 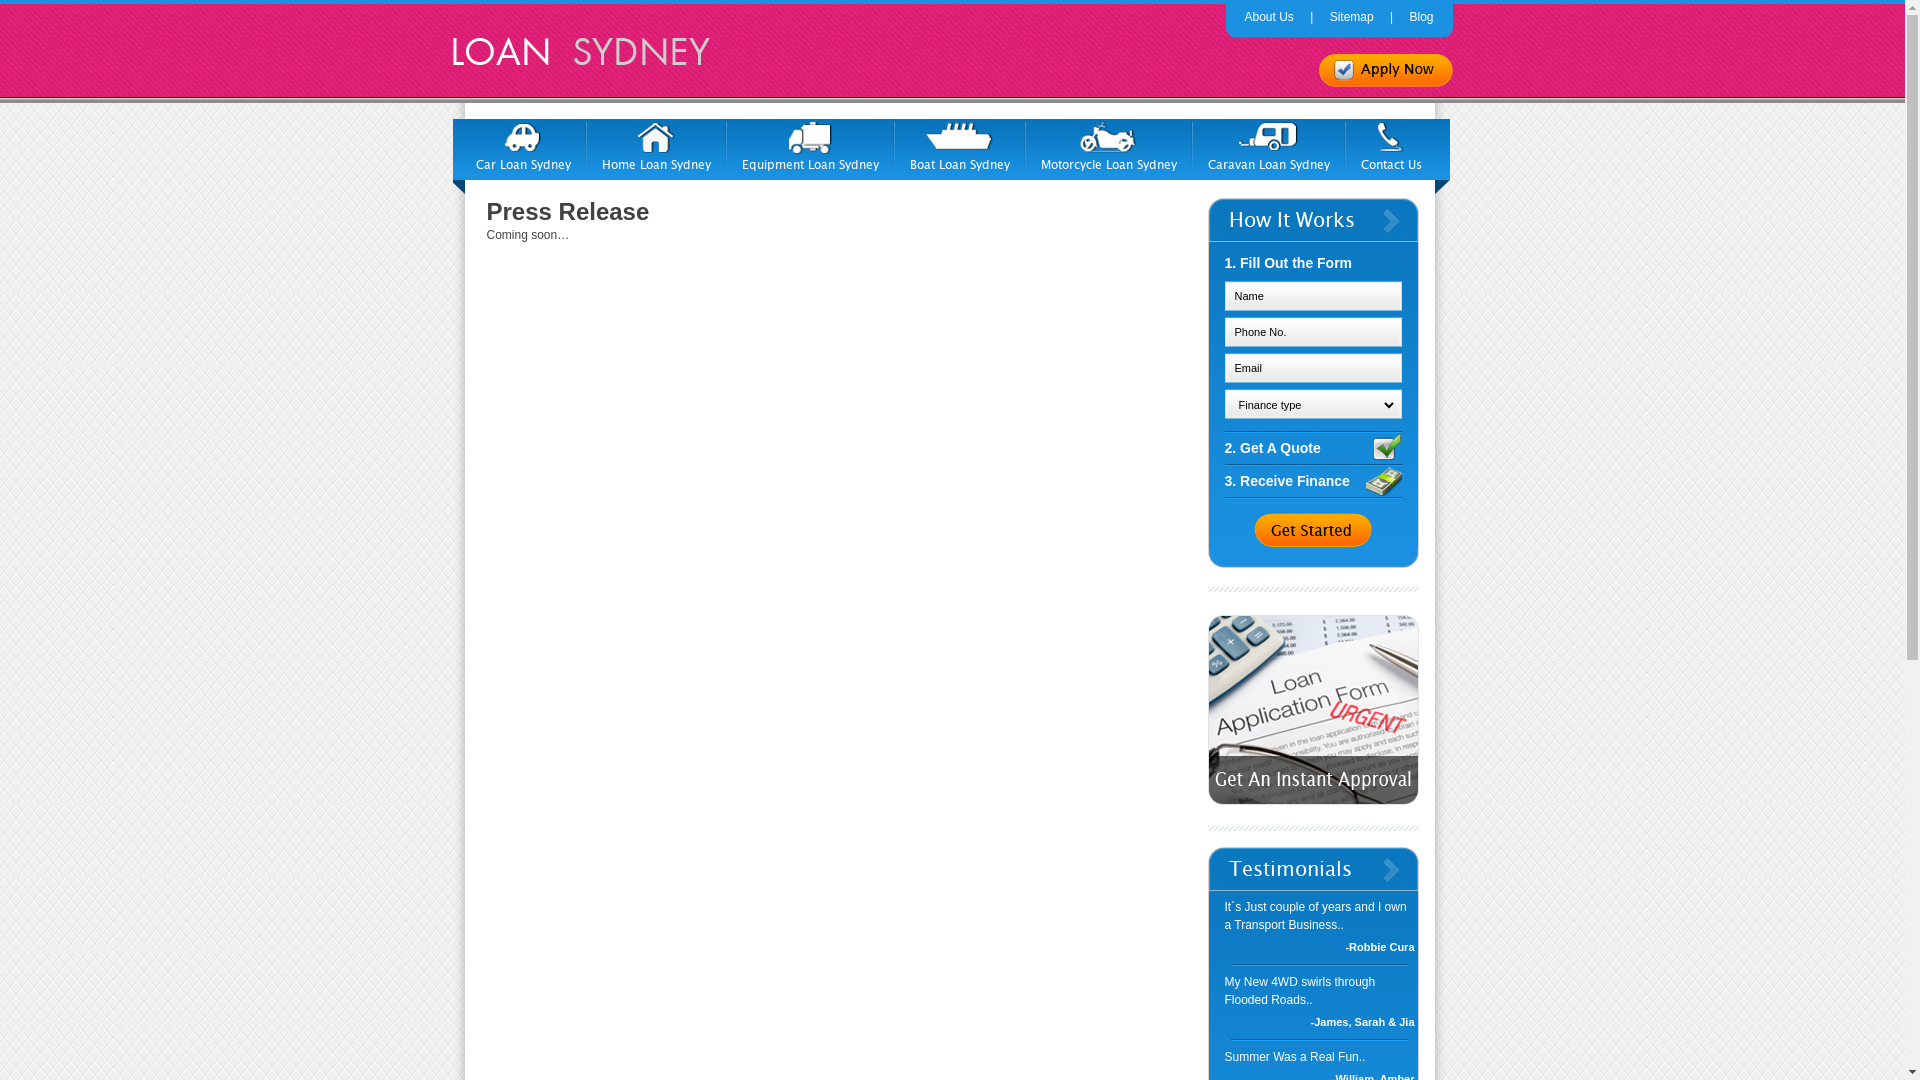 I want to click on Equipment Loan Sydney, so click(x=810, y=146).